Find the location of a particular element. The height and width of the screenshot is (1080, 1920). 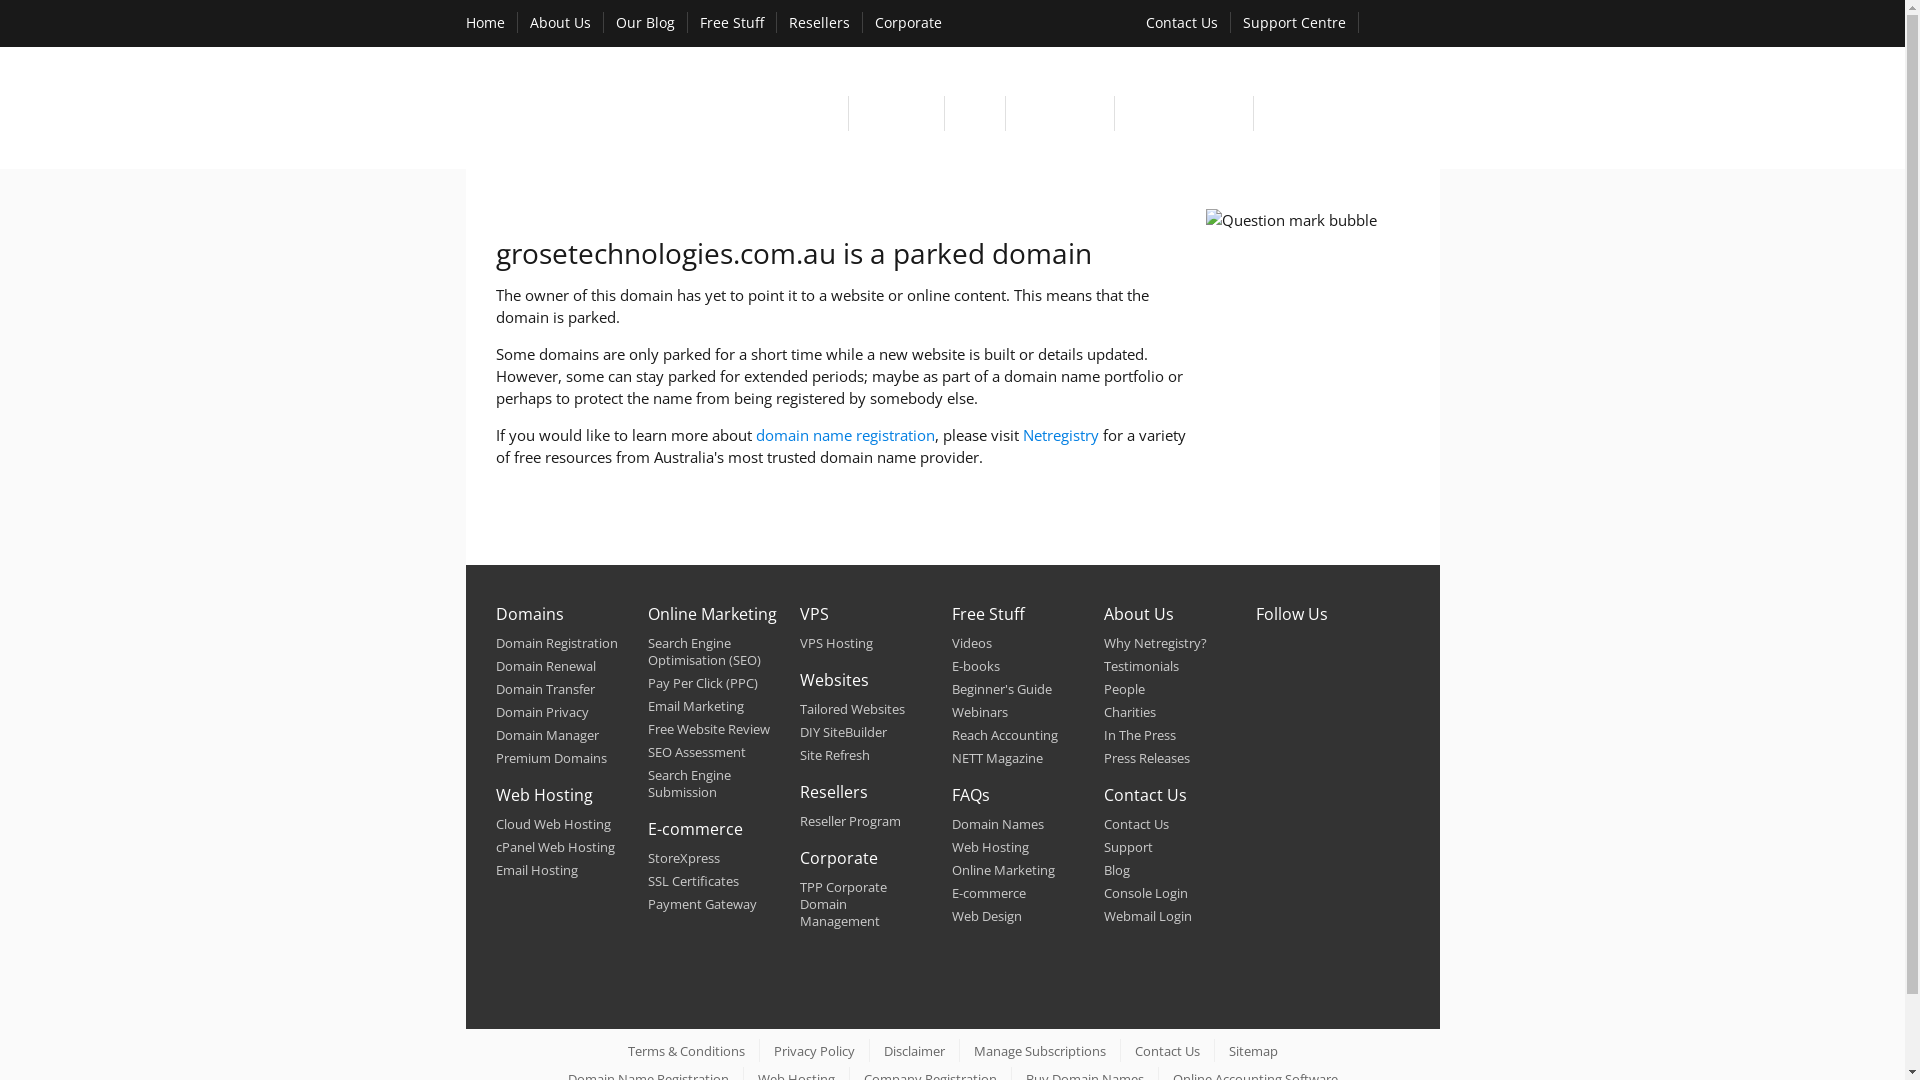

Tailored Websites is located at coordinates (852, 709).